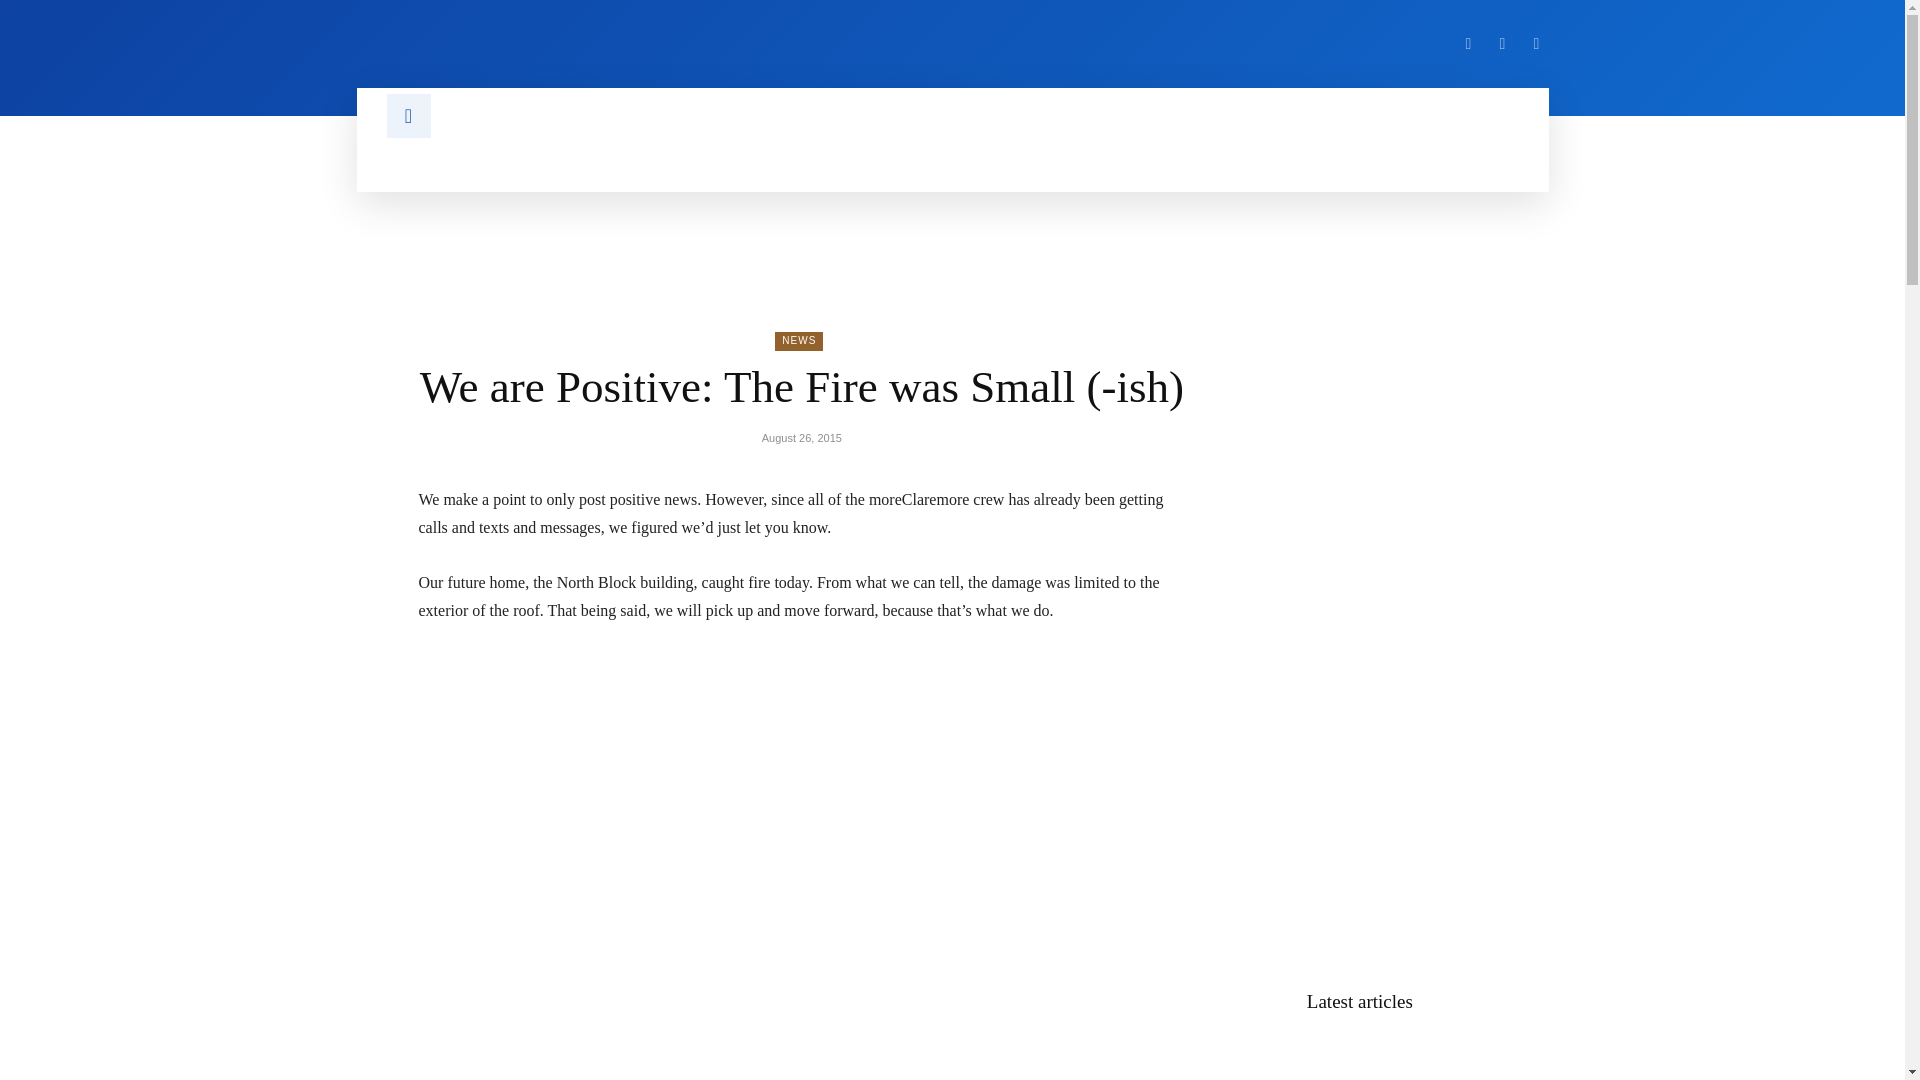 Image resolution: width=1920 pixels, height=1080 pixels. I want to click on Youtube, so click(1536, 44).